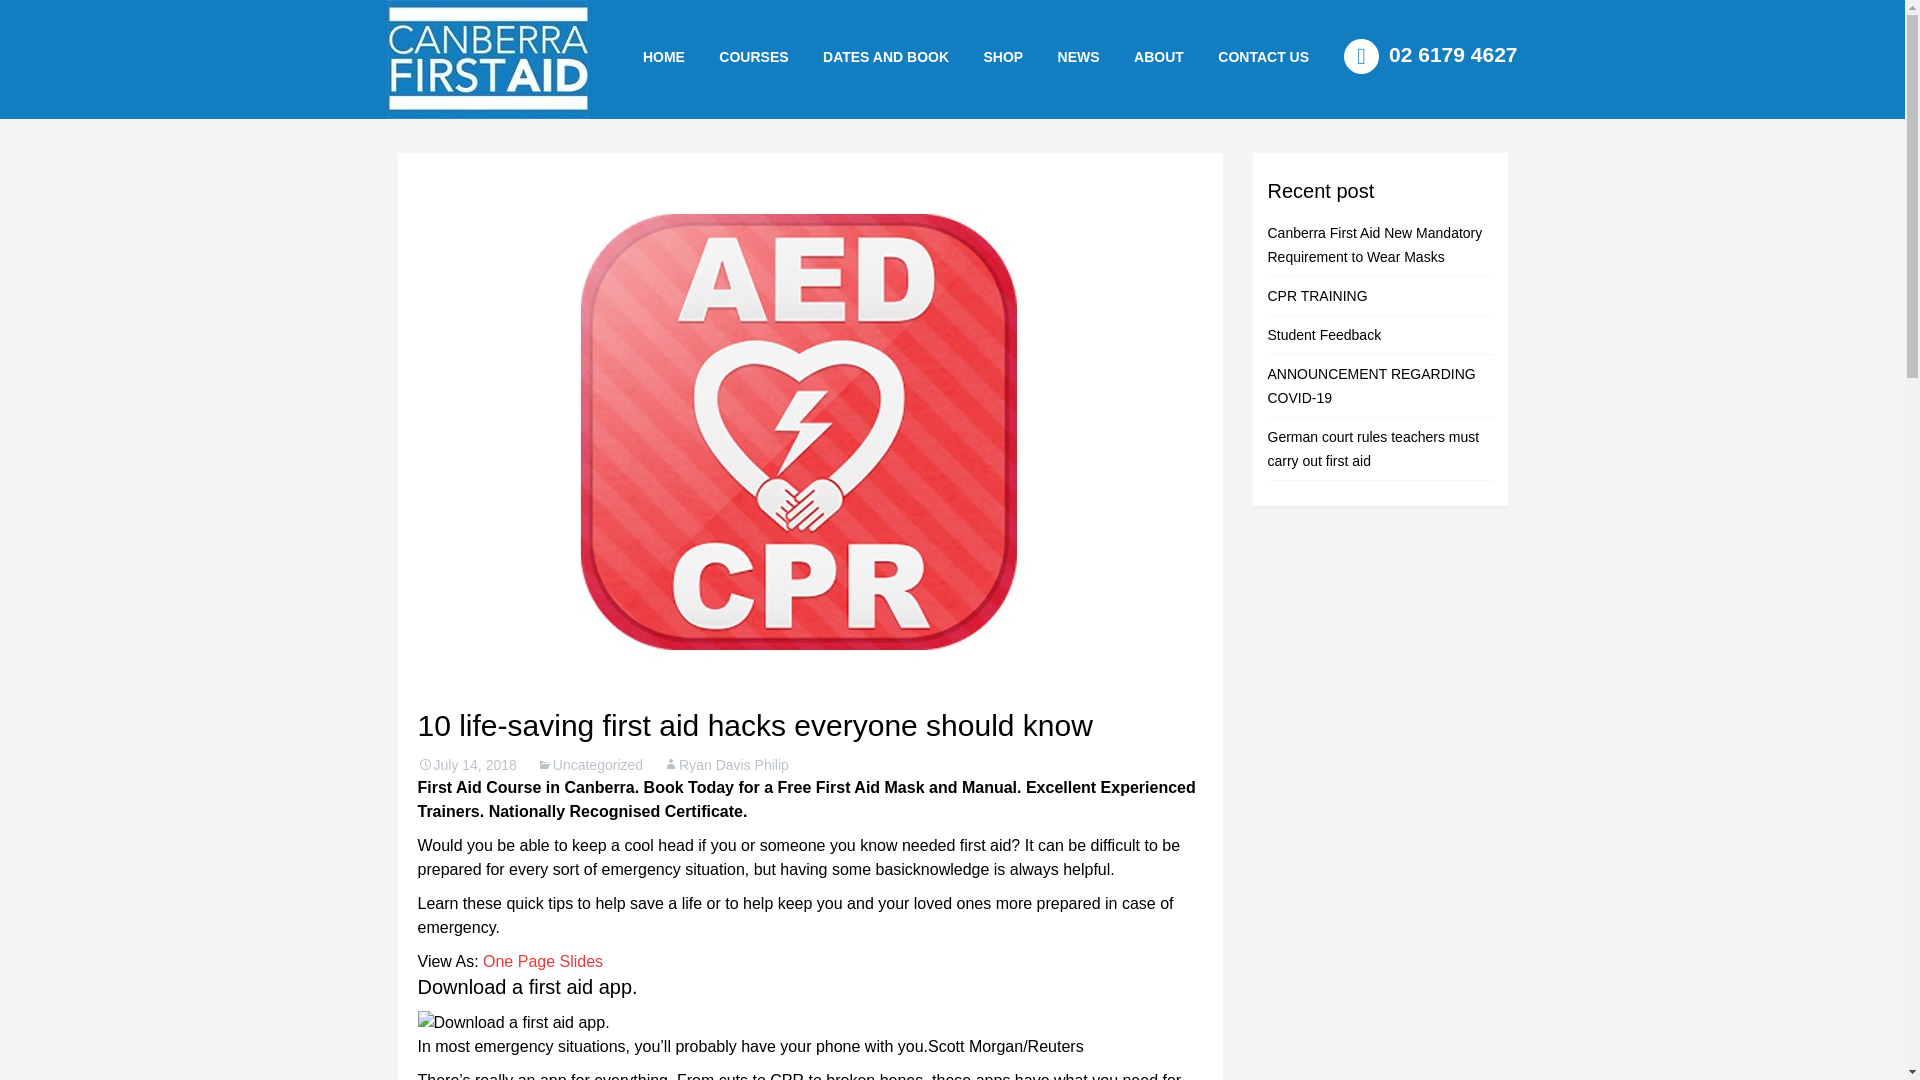  I want to click on 02 6179 4627, so click(1430, 54).